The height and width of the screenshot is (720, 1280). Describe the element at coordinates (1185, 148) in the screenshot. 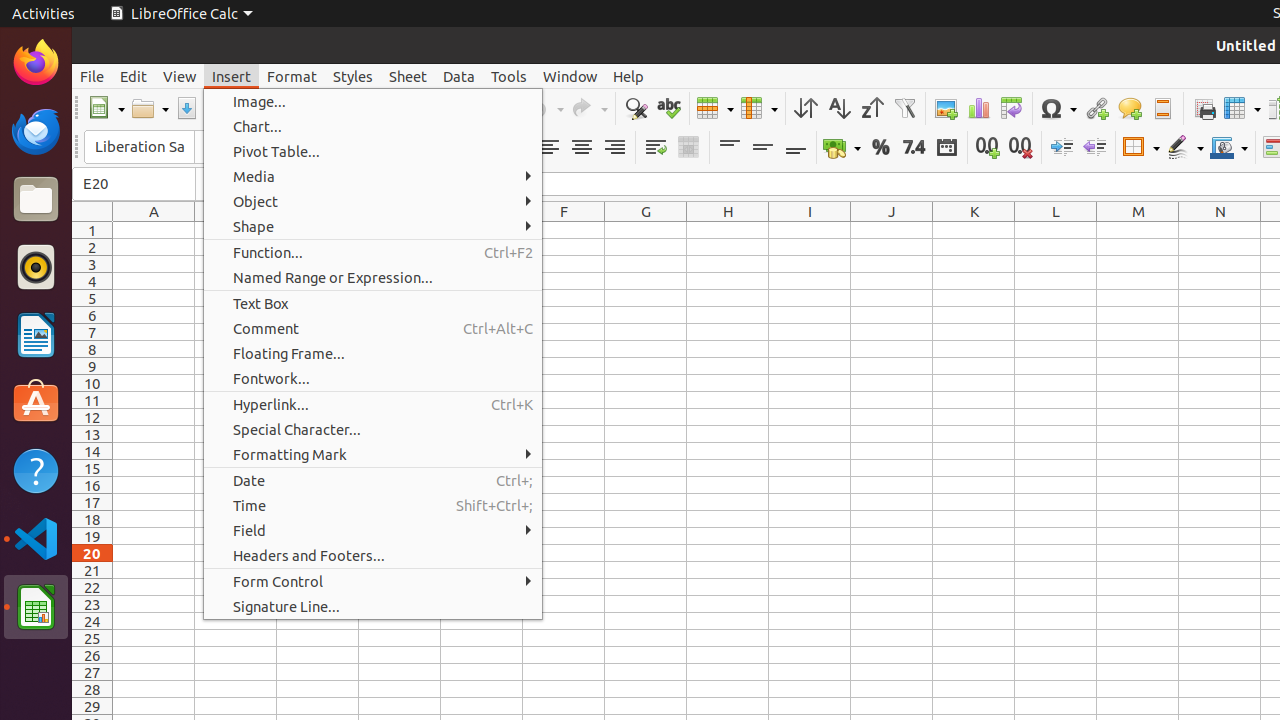

I see `Border Style` at that location.